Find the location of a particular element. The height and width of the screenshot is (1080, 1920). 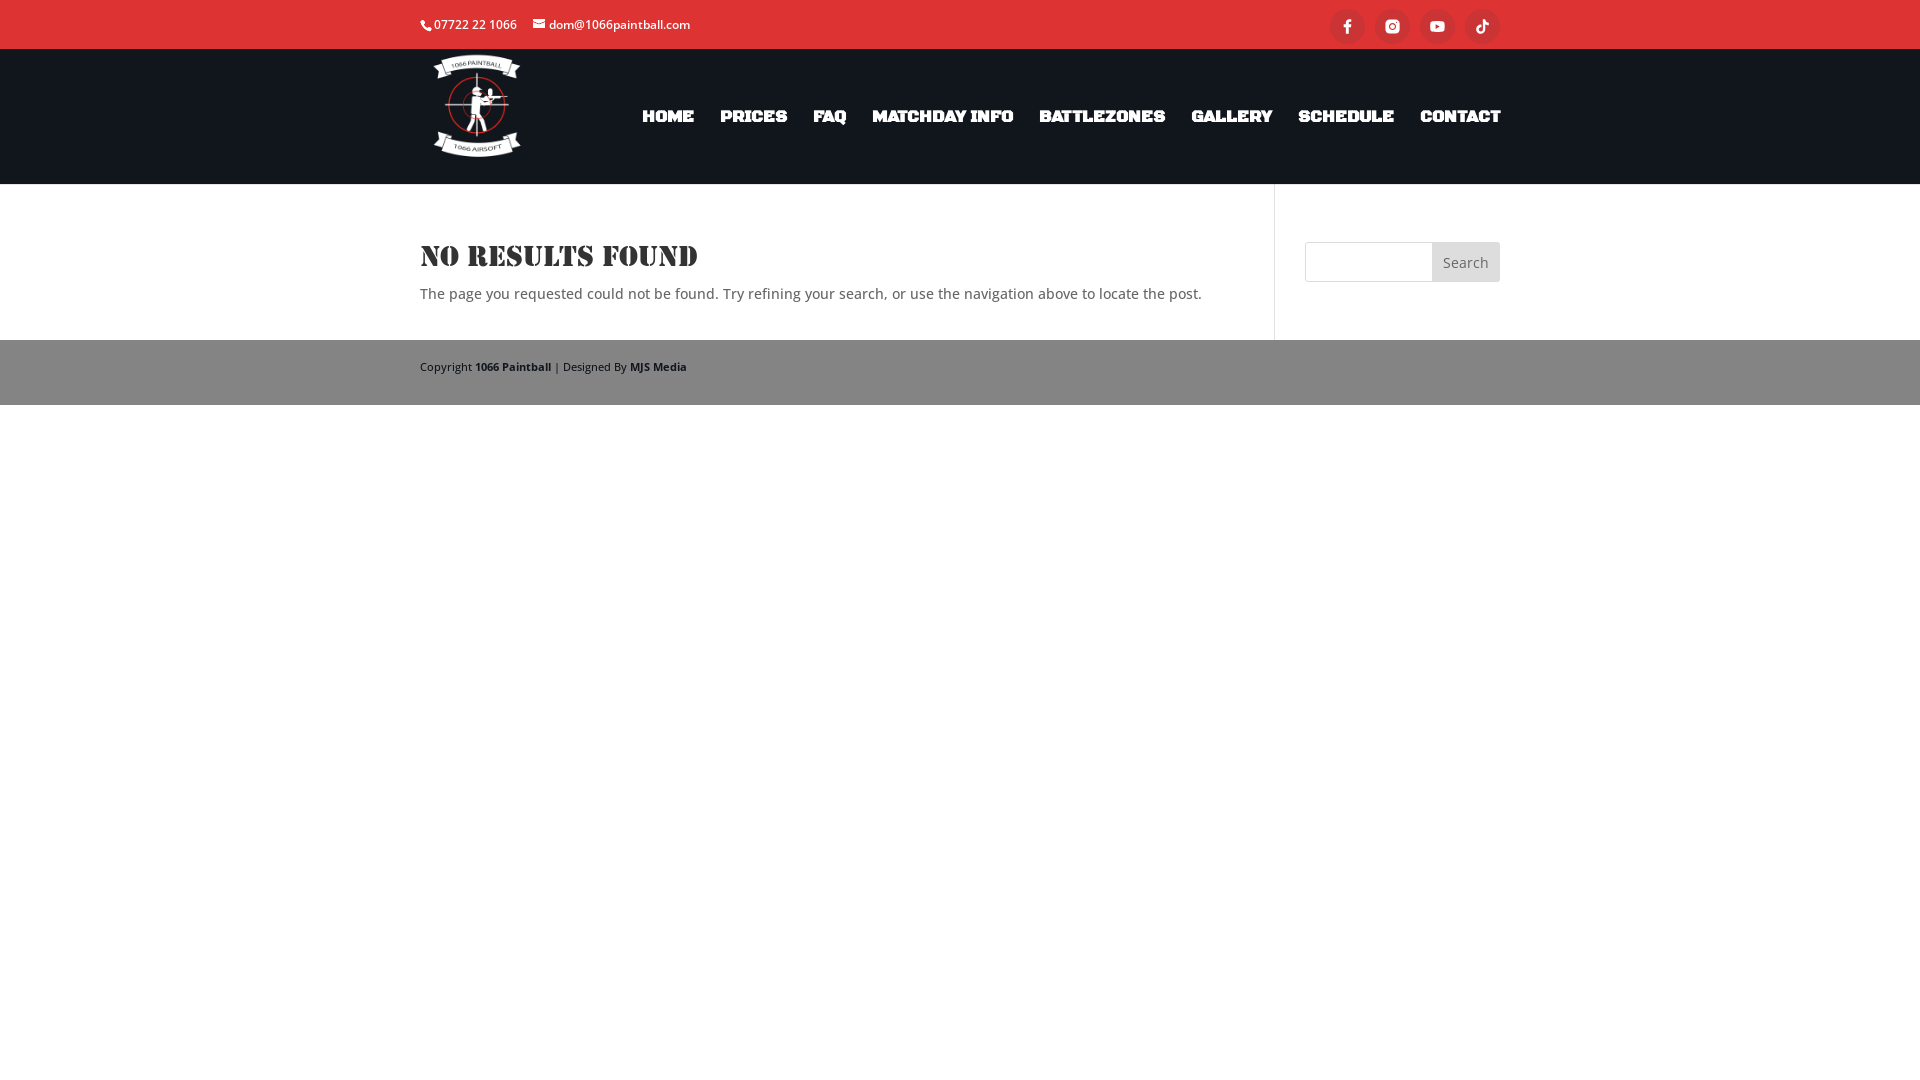

Search is located at coordinates (1466, 262).